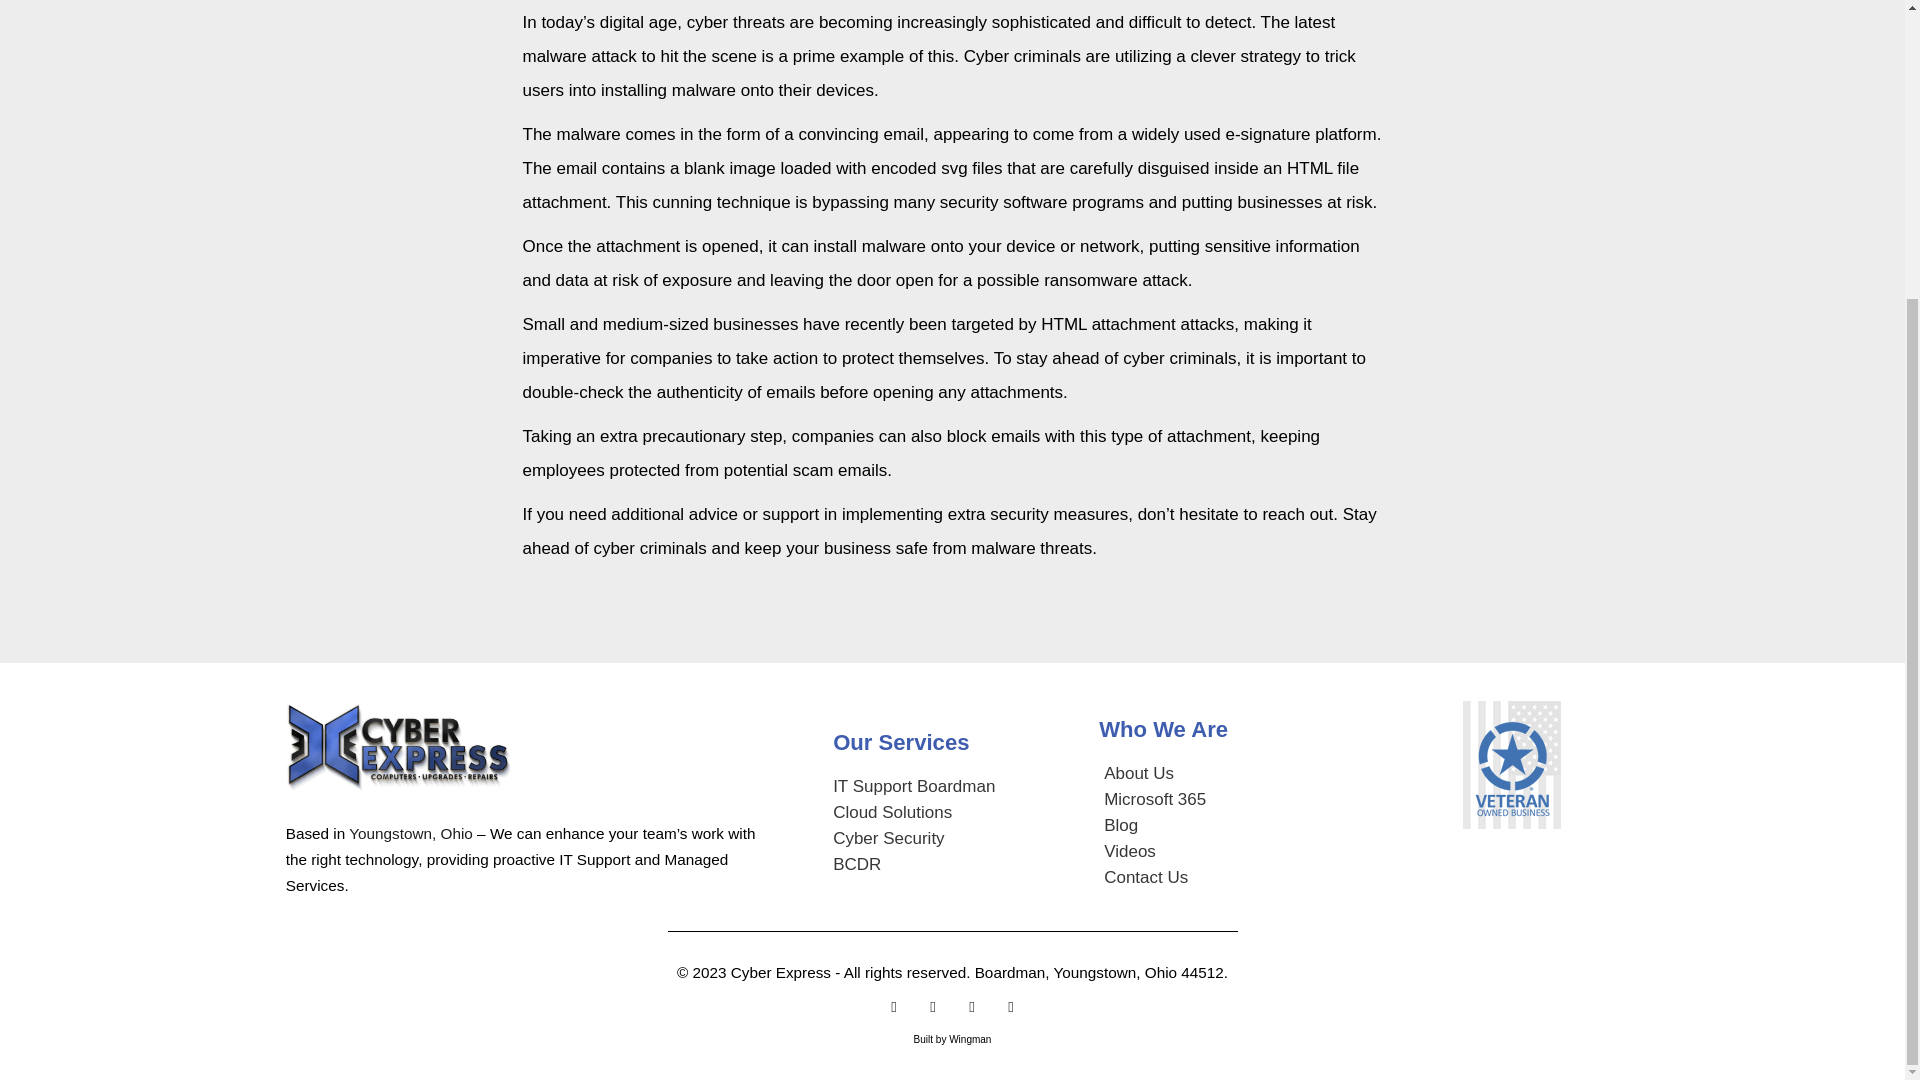  I want to click on Contact Us, so click(1252, 878).